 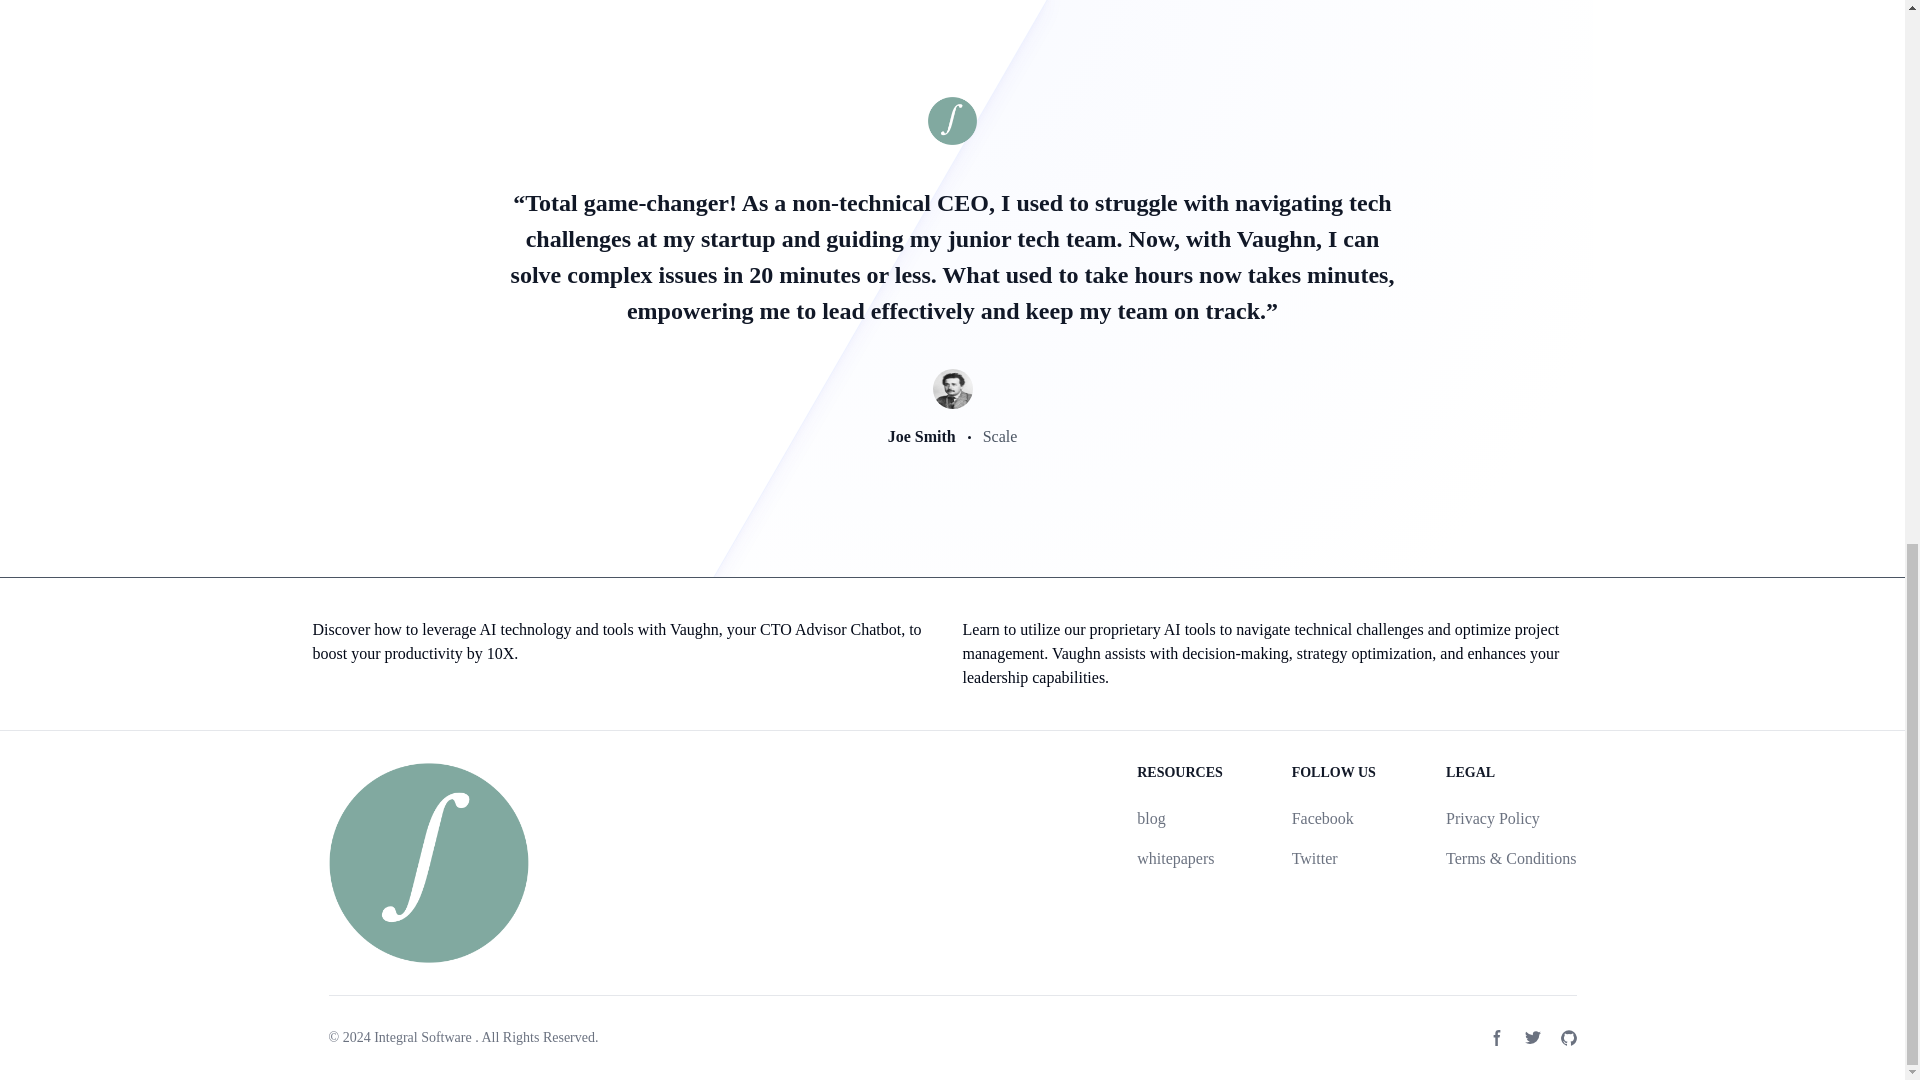 What do you see at coordinates (1150, 818) in the screenshot?
I see `blog` at bounding box center [1150, 818].